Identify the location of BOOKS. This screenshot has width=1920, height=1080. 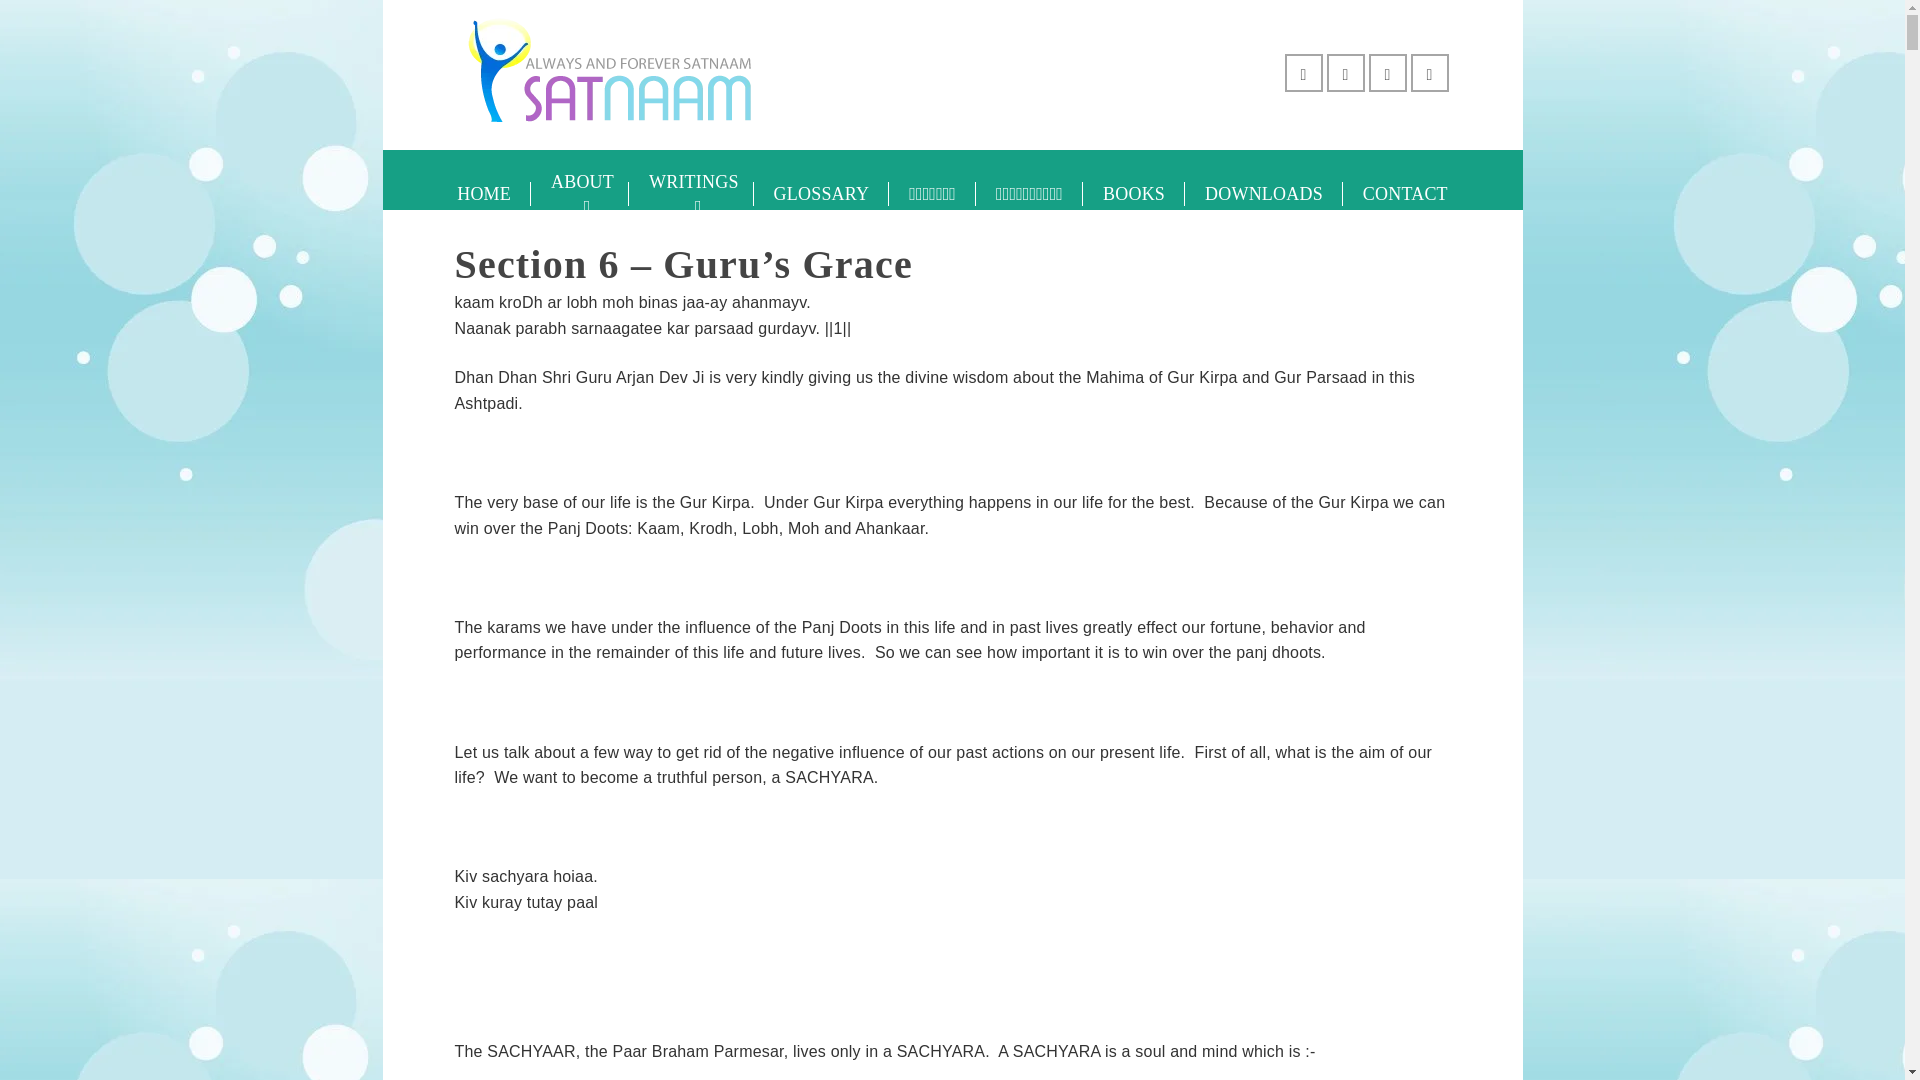
(1133, 194).